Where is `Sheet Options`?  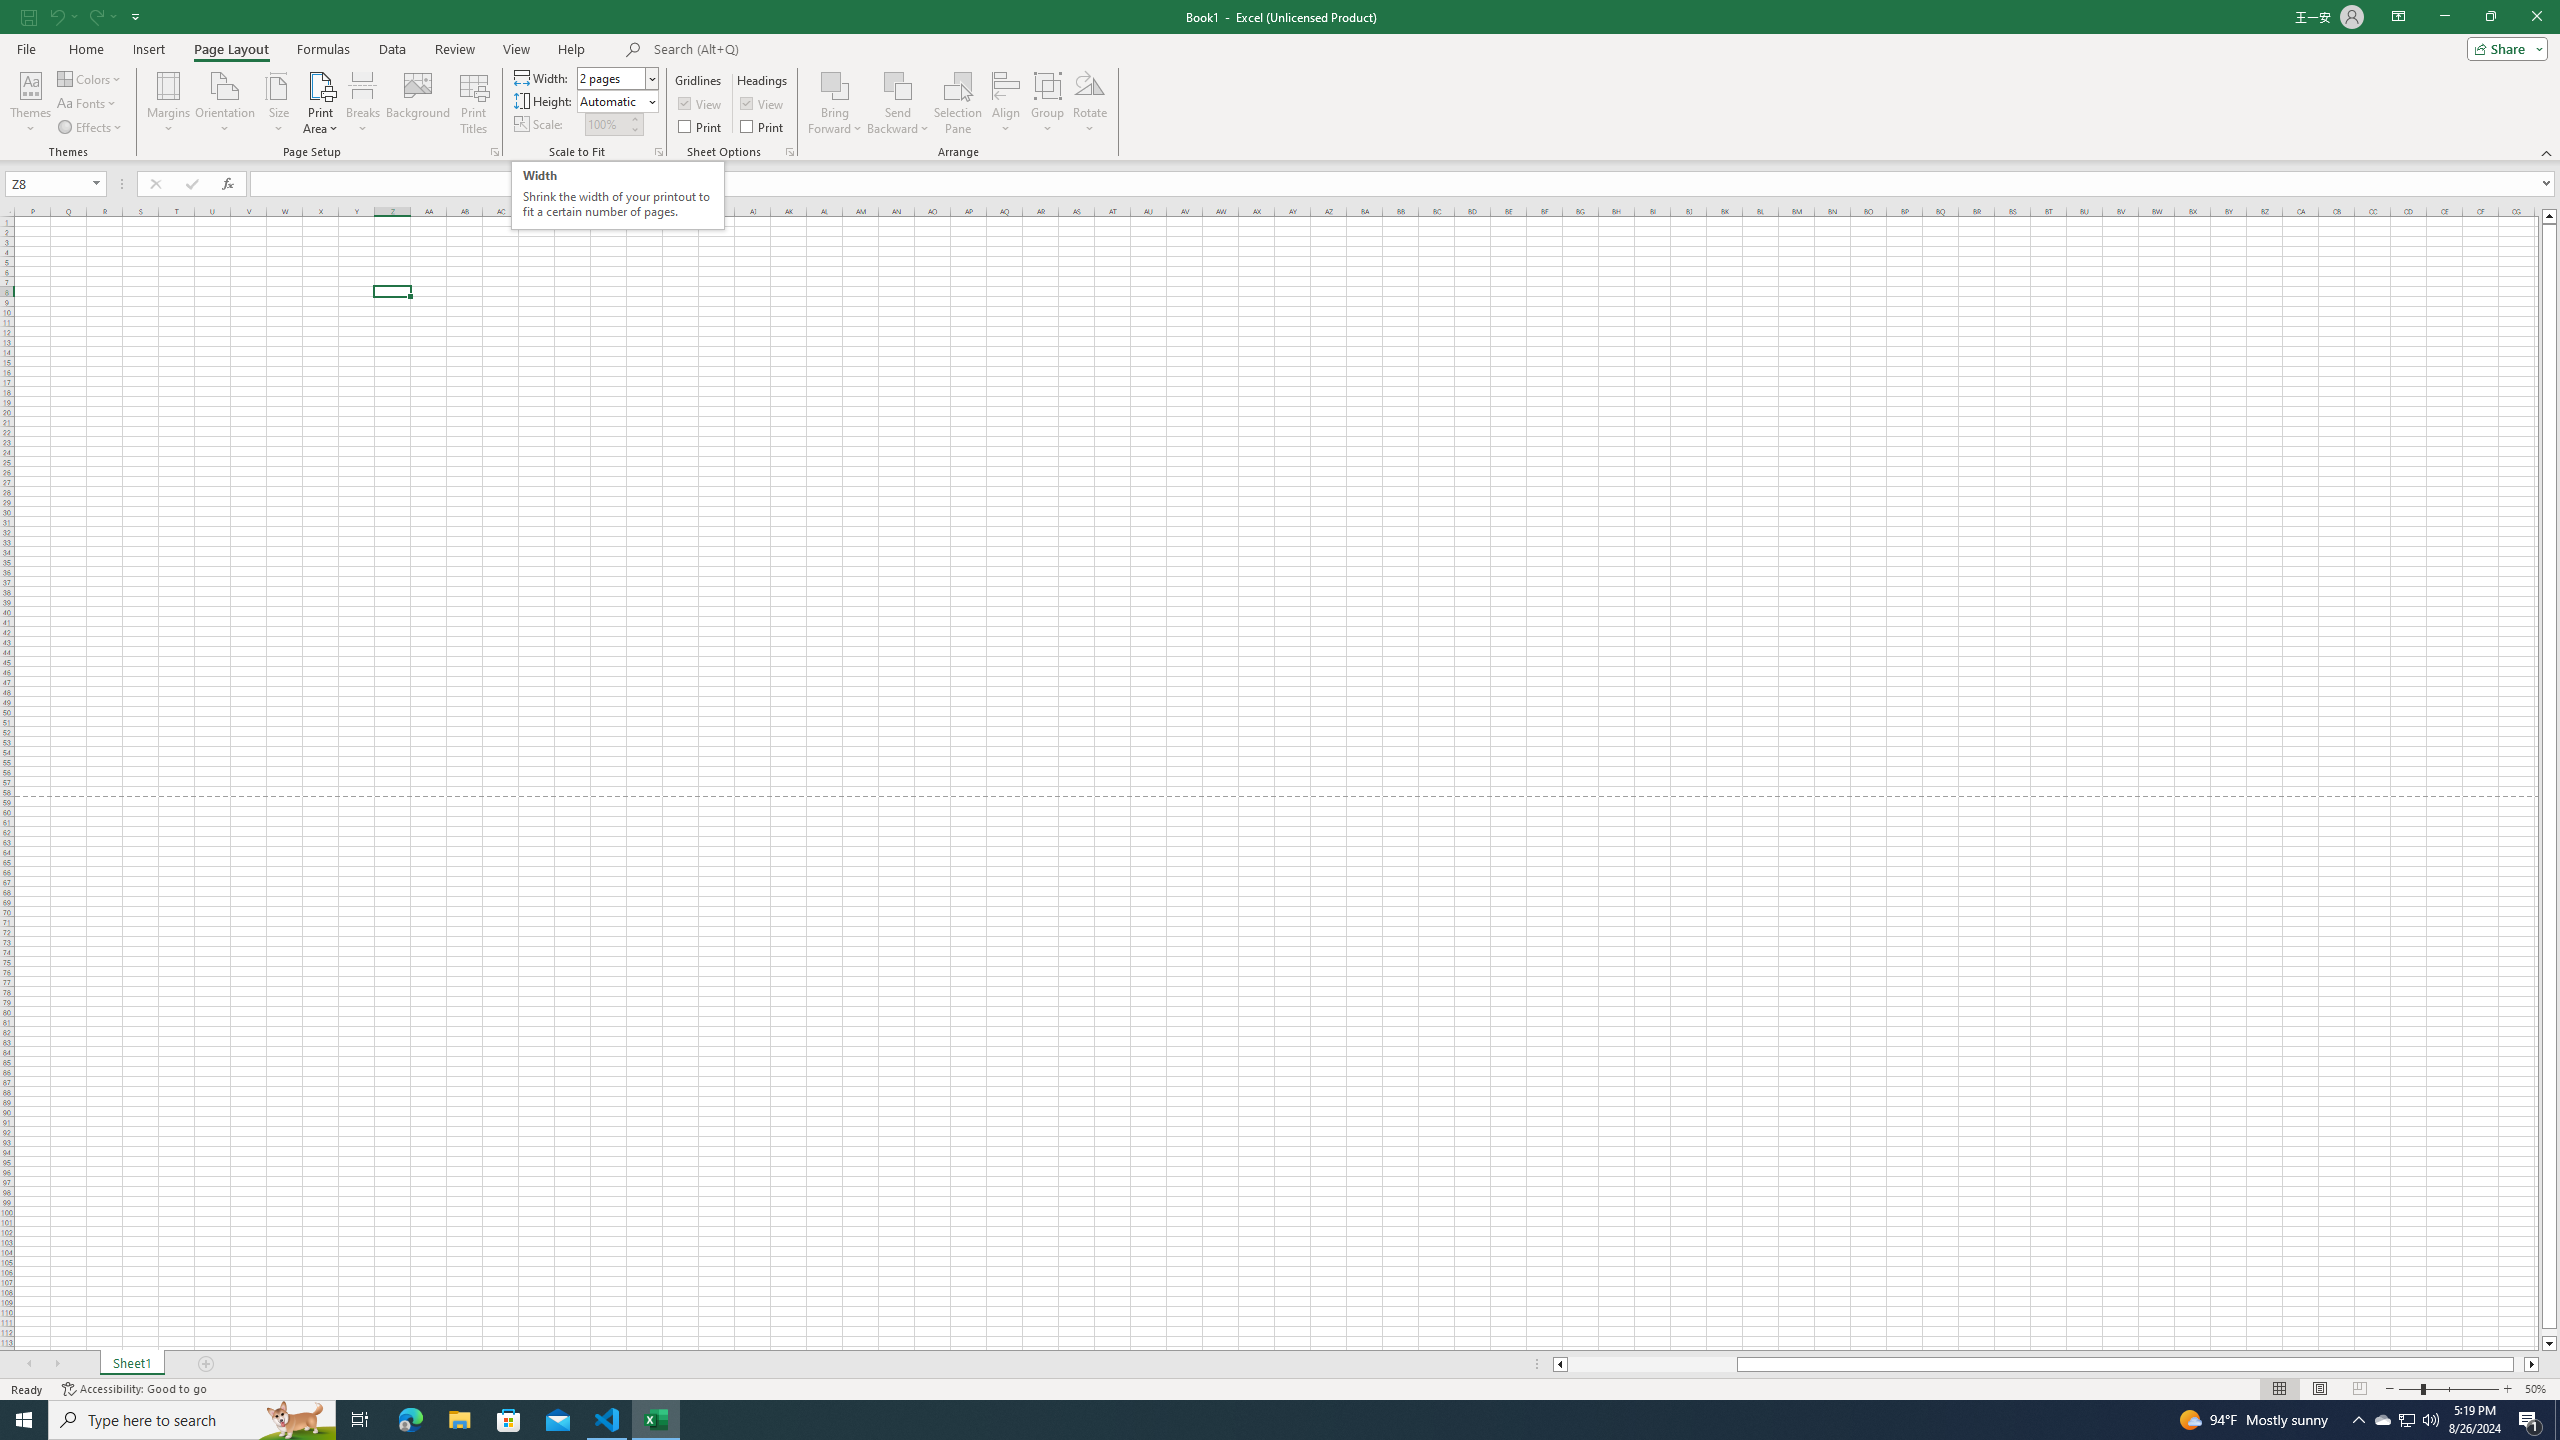
Sheet Options is located at coordinates (789, 152).